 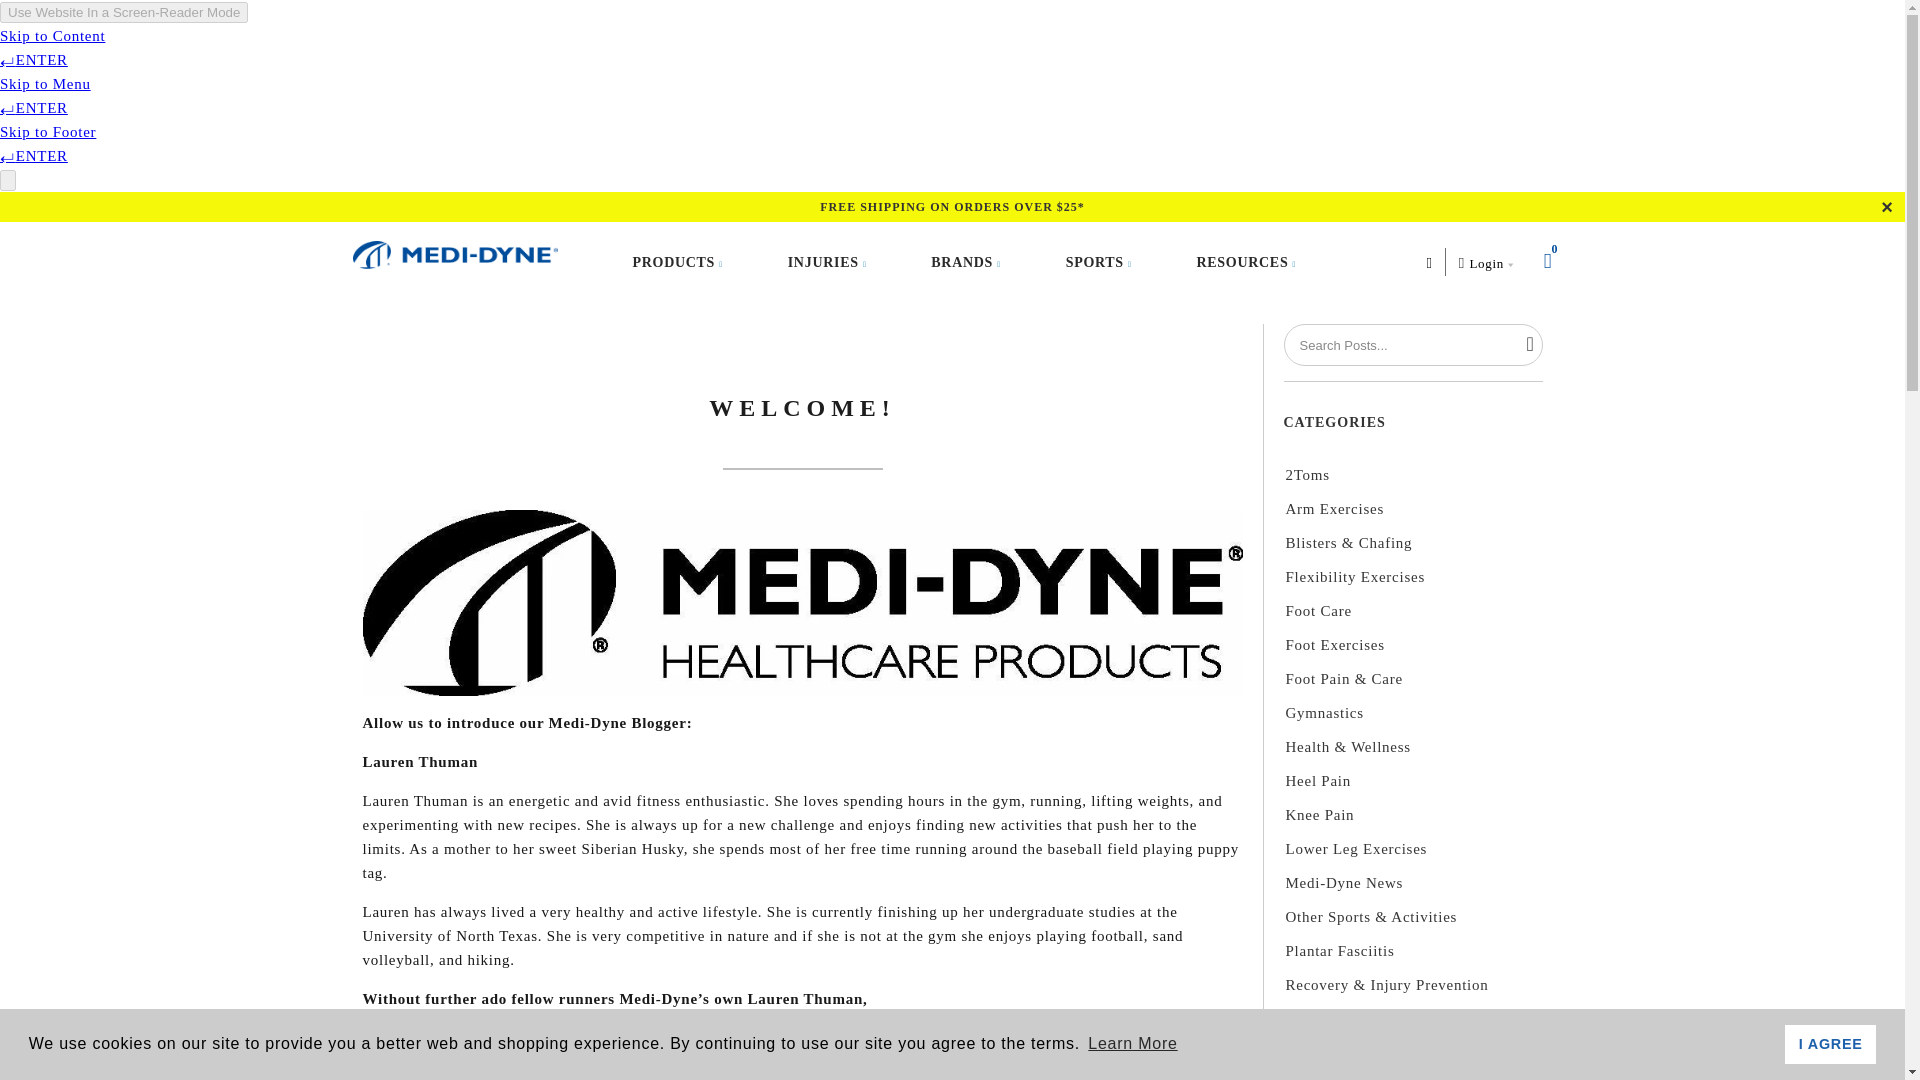 What do you see at coordinates (1132, 1044) in the screenshot?
I see `Learn More` at bounding box center [1132, 1044].